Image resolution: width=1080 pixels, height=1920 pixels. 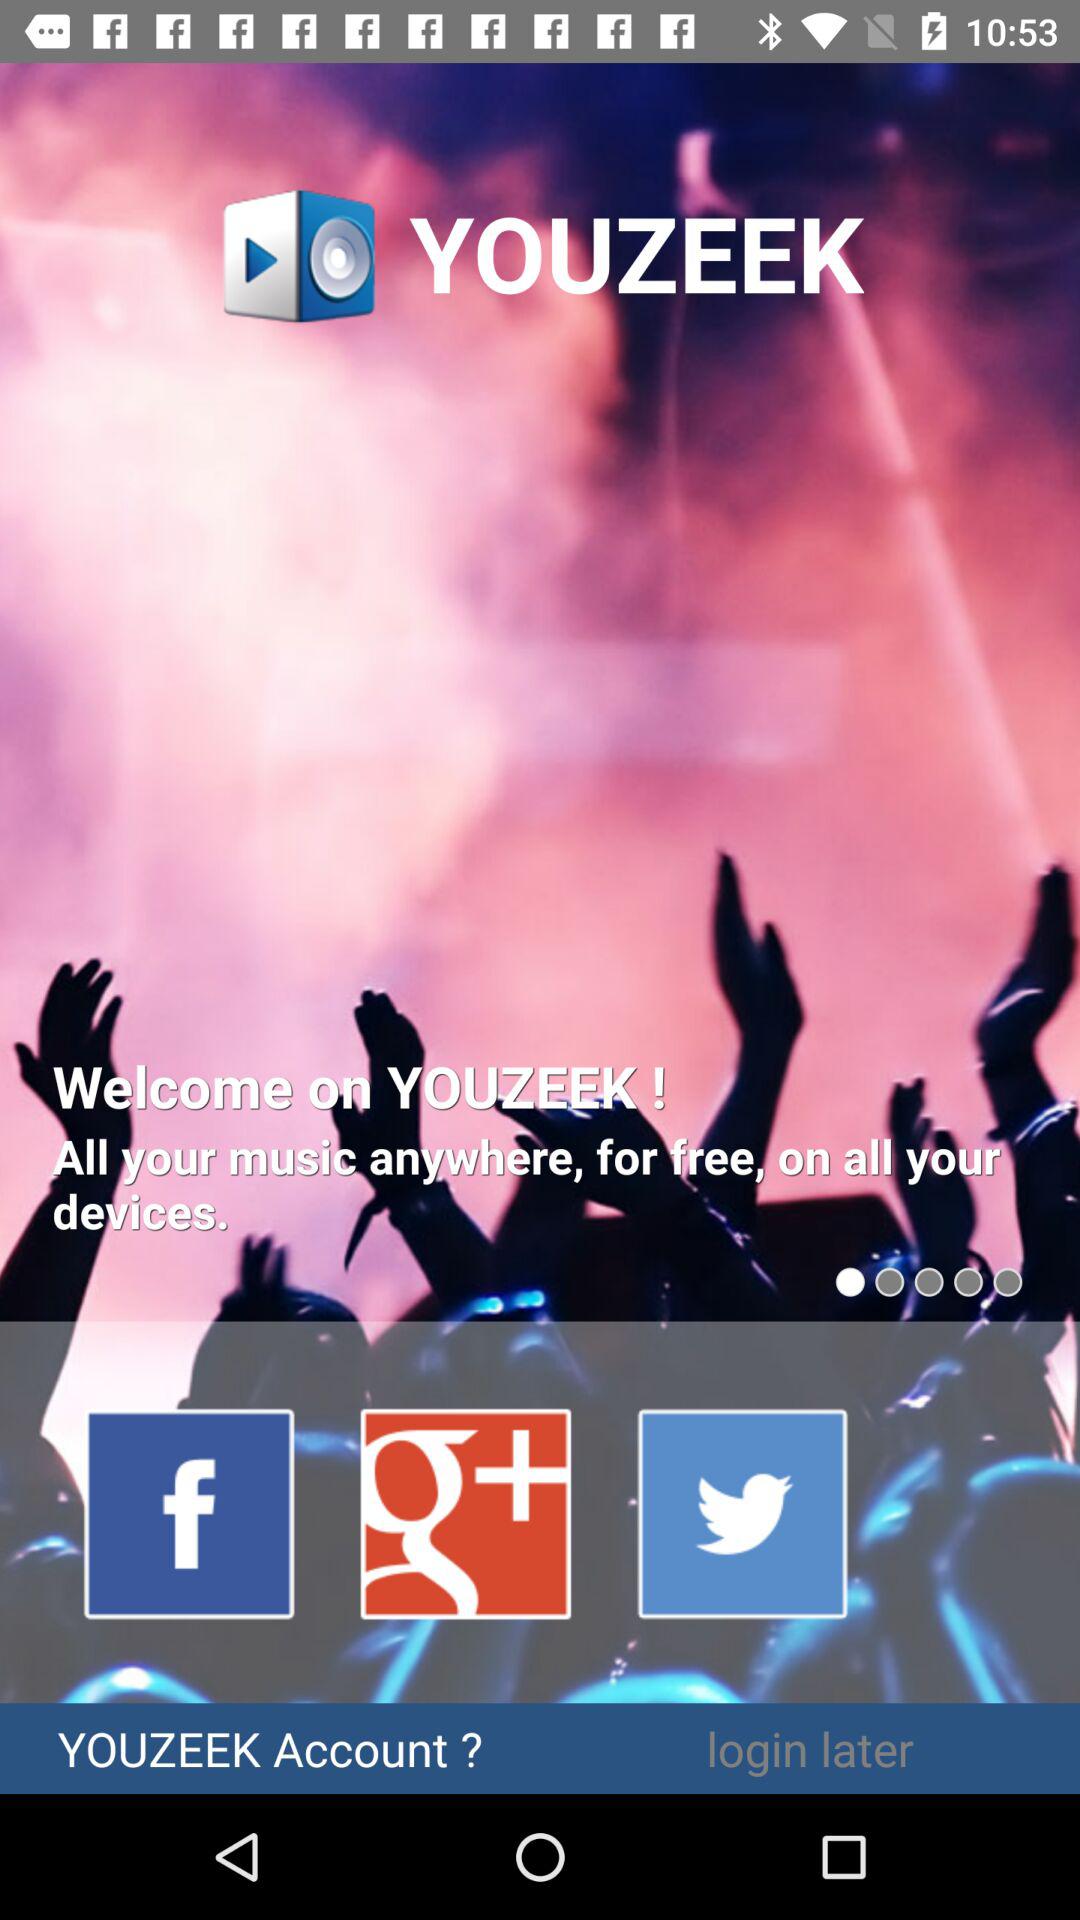 What do you see at coordinates (810, 1748) in the screenshot?
I see `tap item to the right of youzeek account ? item` at bounding box center [810, 1748].